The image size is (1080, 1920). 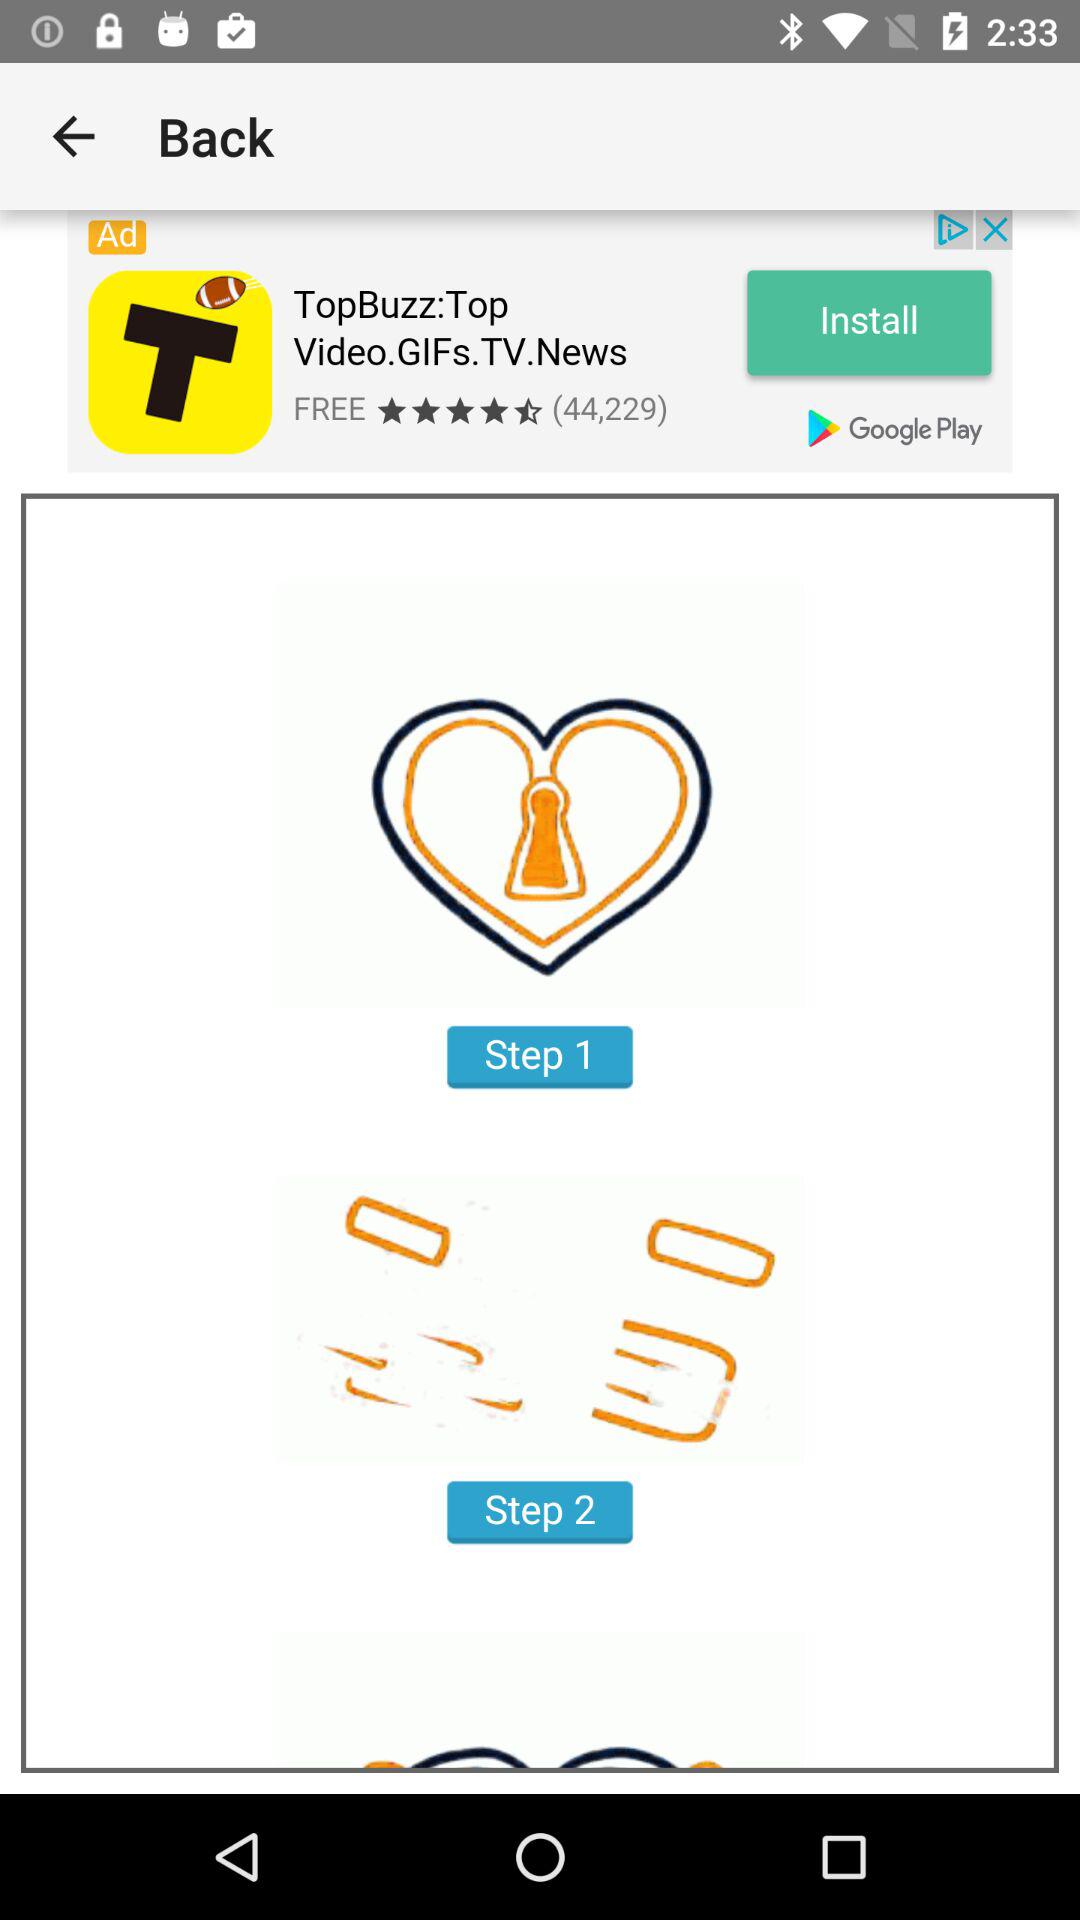 What do you see at coordinates (540, 341) in the screenshot?
I see `advertisement page` at bounding box center [540, 341].